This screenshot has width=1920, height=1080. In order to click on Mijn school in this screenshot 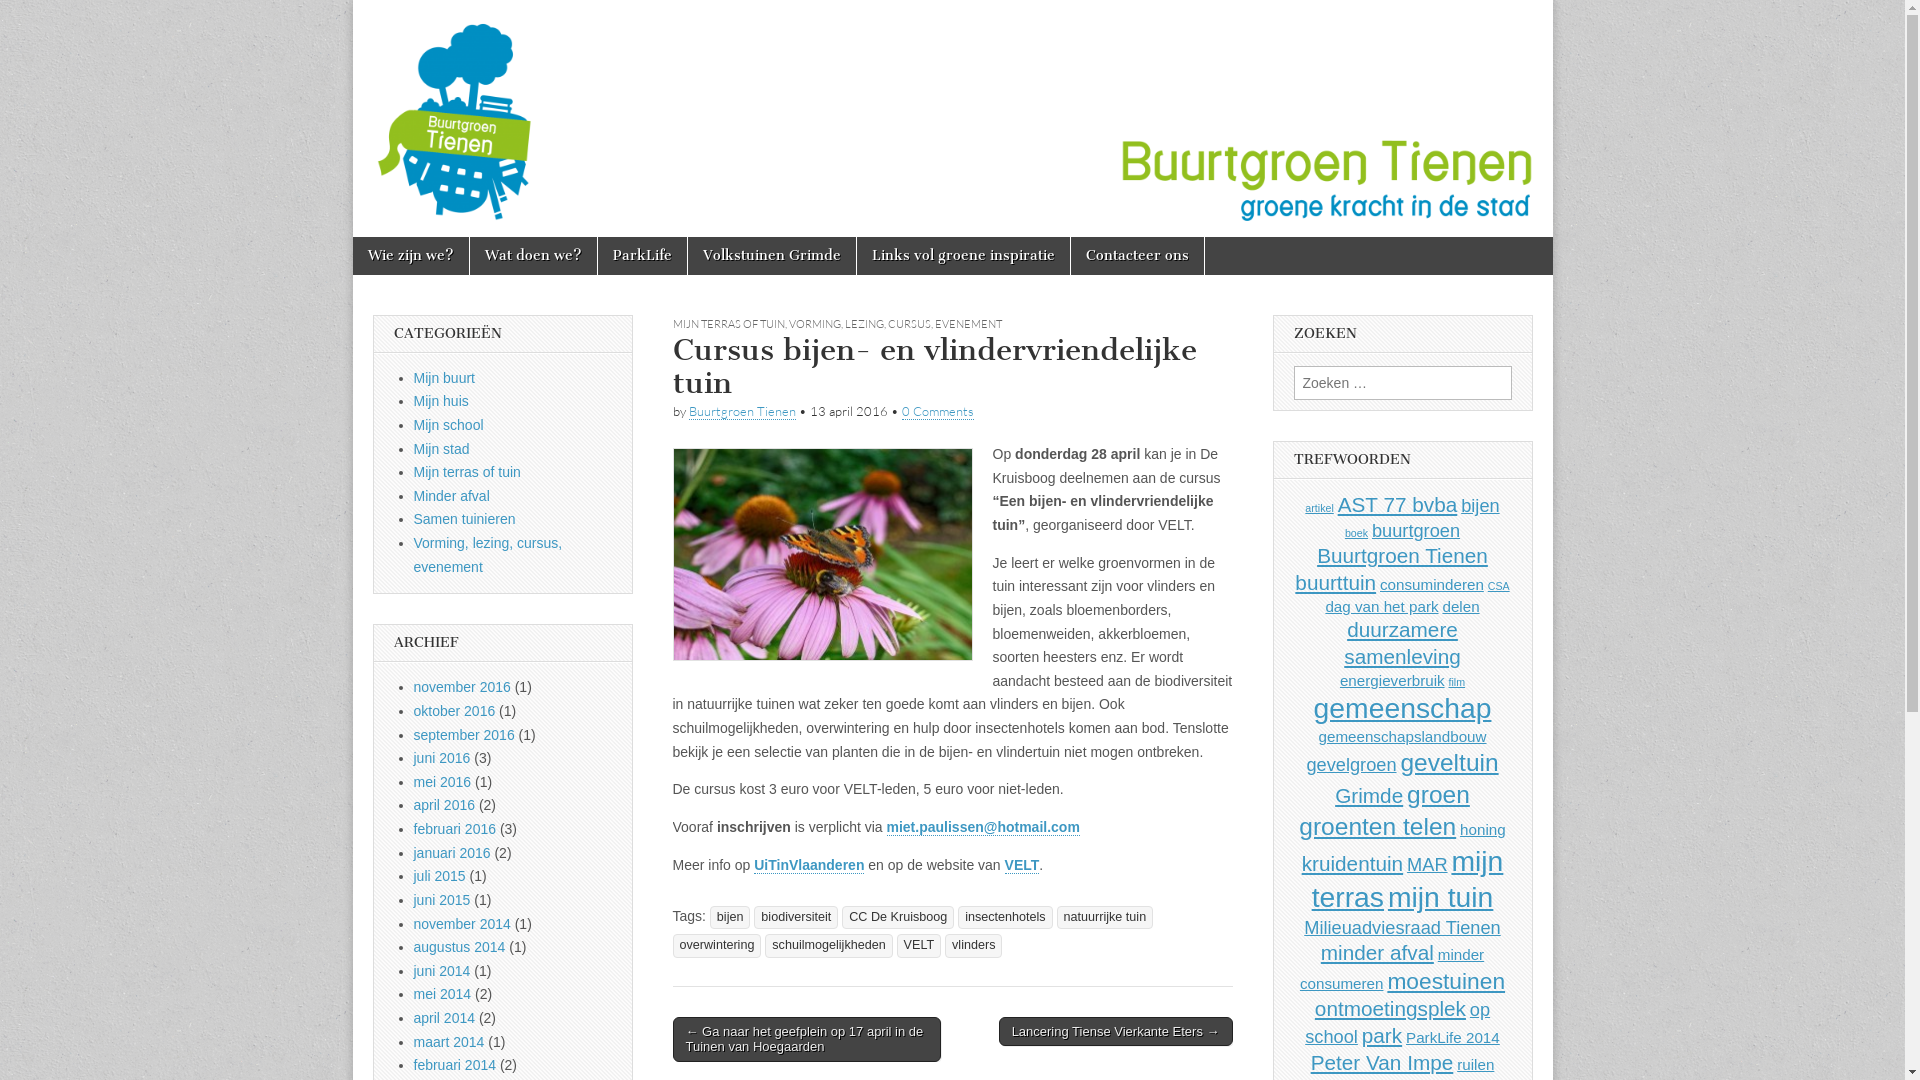, I will do `click(449, 425)`.